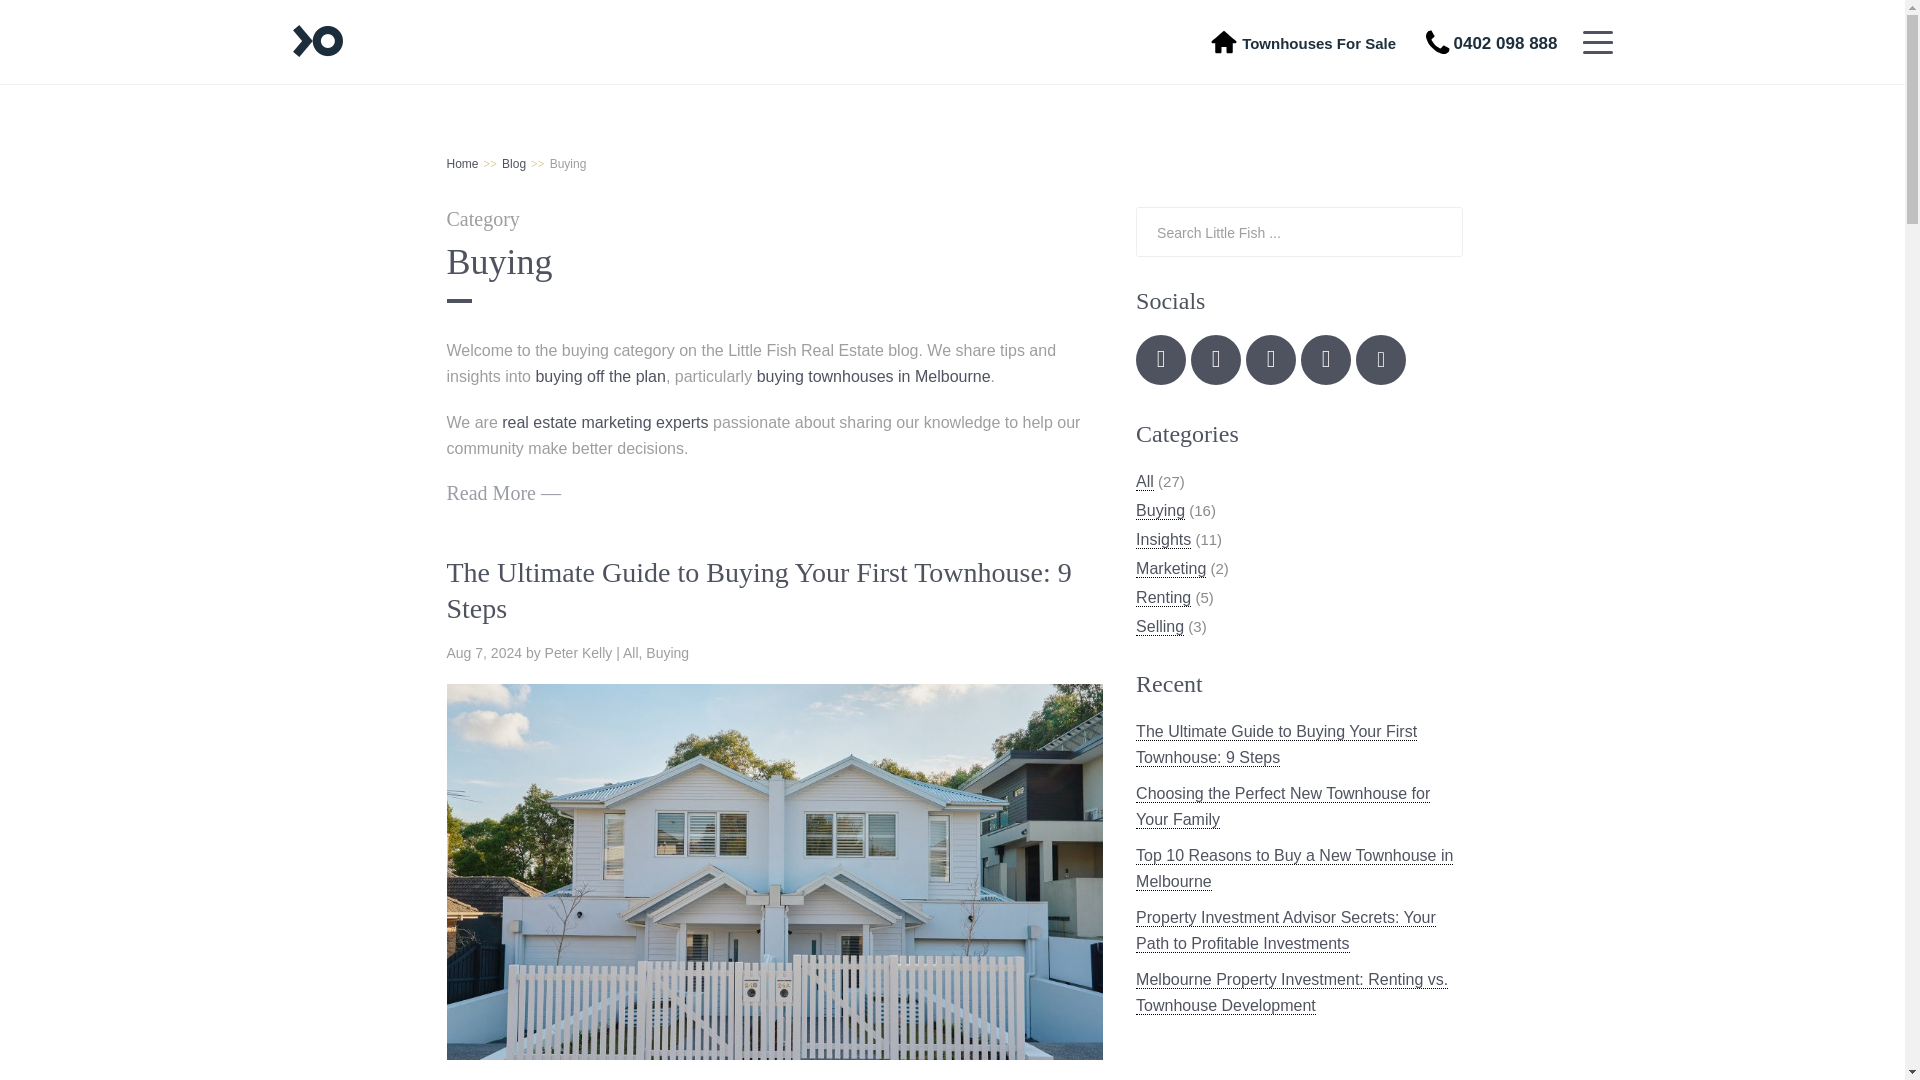 This screenshot has width=1920, height=1080. What do you see at coordinates (514, 164) in the screenshot?
I see `Blog` at bounding box center [514, 164].